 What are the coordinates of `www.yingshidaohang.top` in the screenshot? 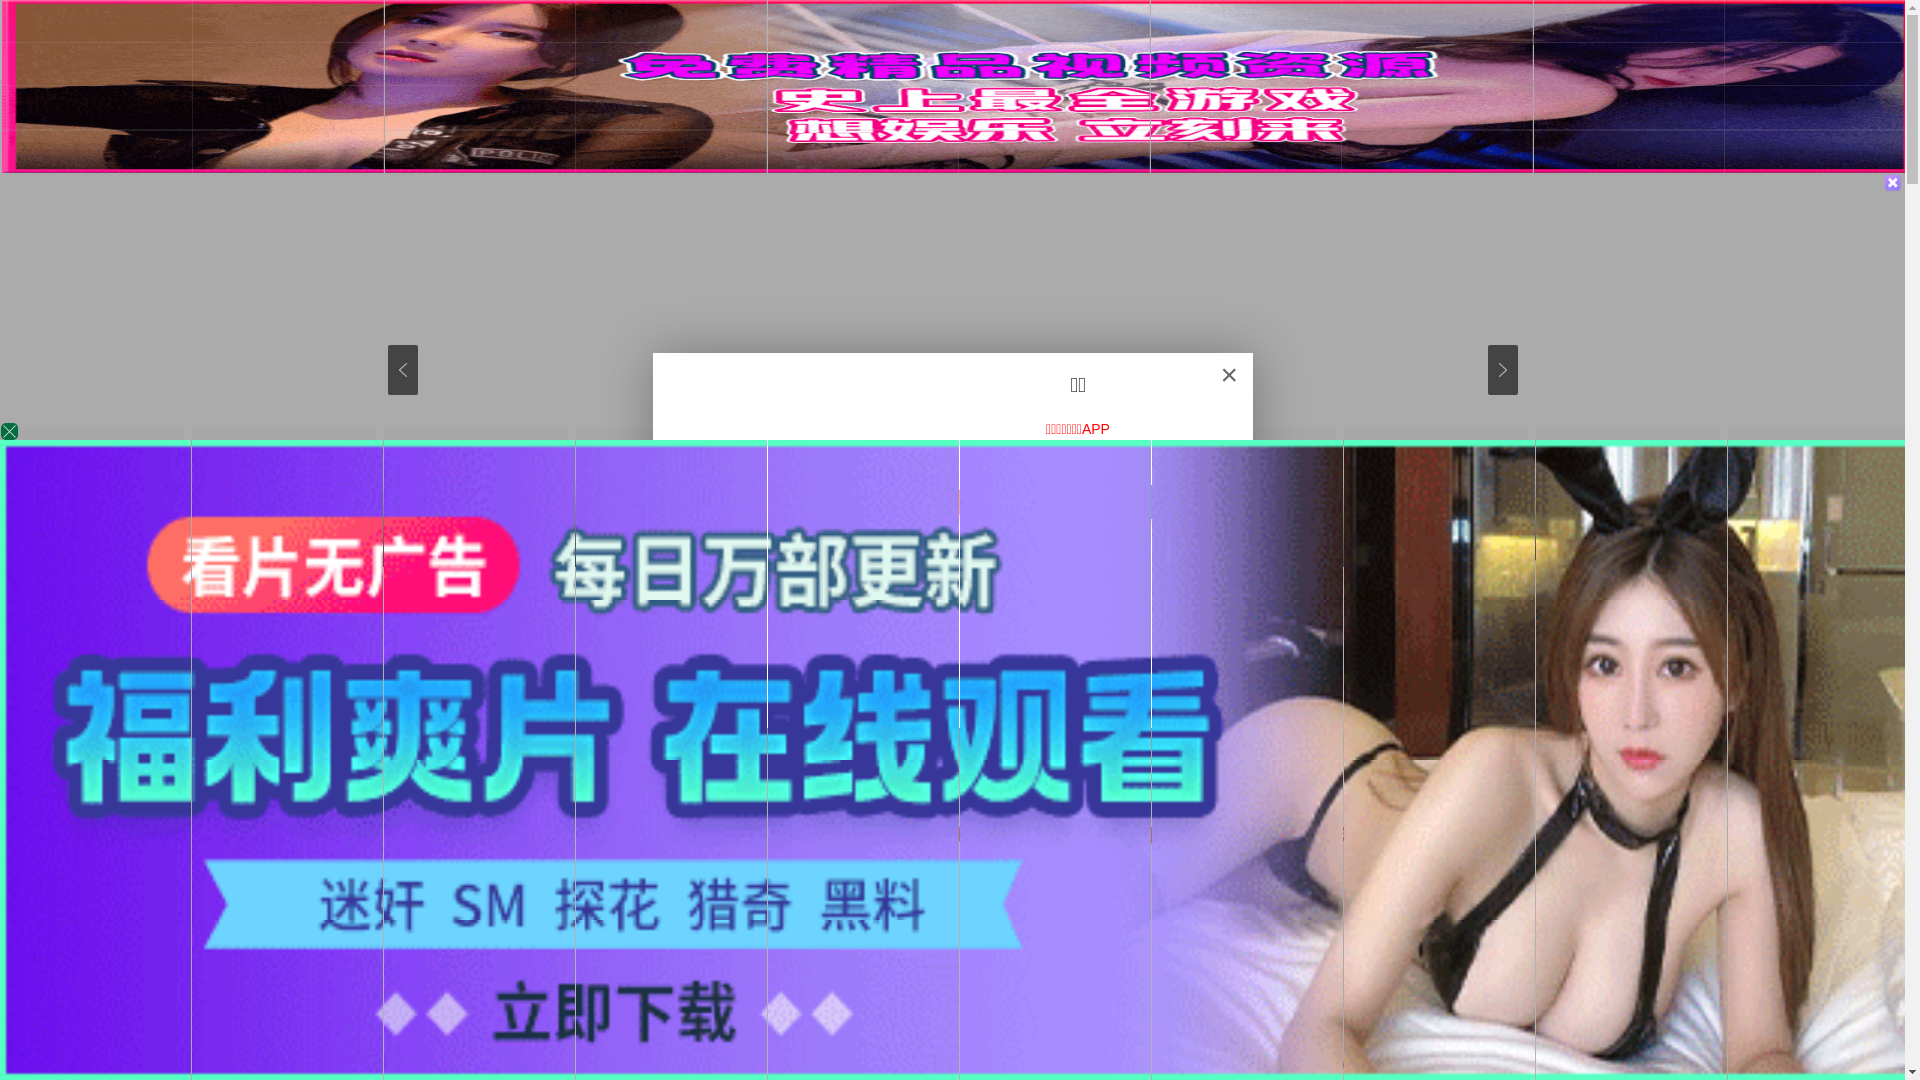 It's located at (966, 696).